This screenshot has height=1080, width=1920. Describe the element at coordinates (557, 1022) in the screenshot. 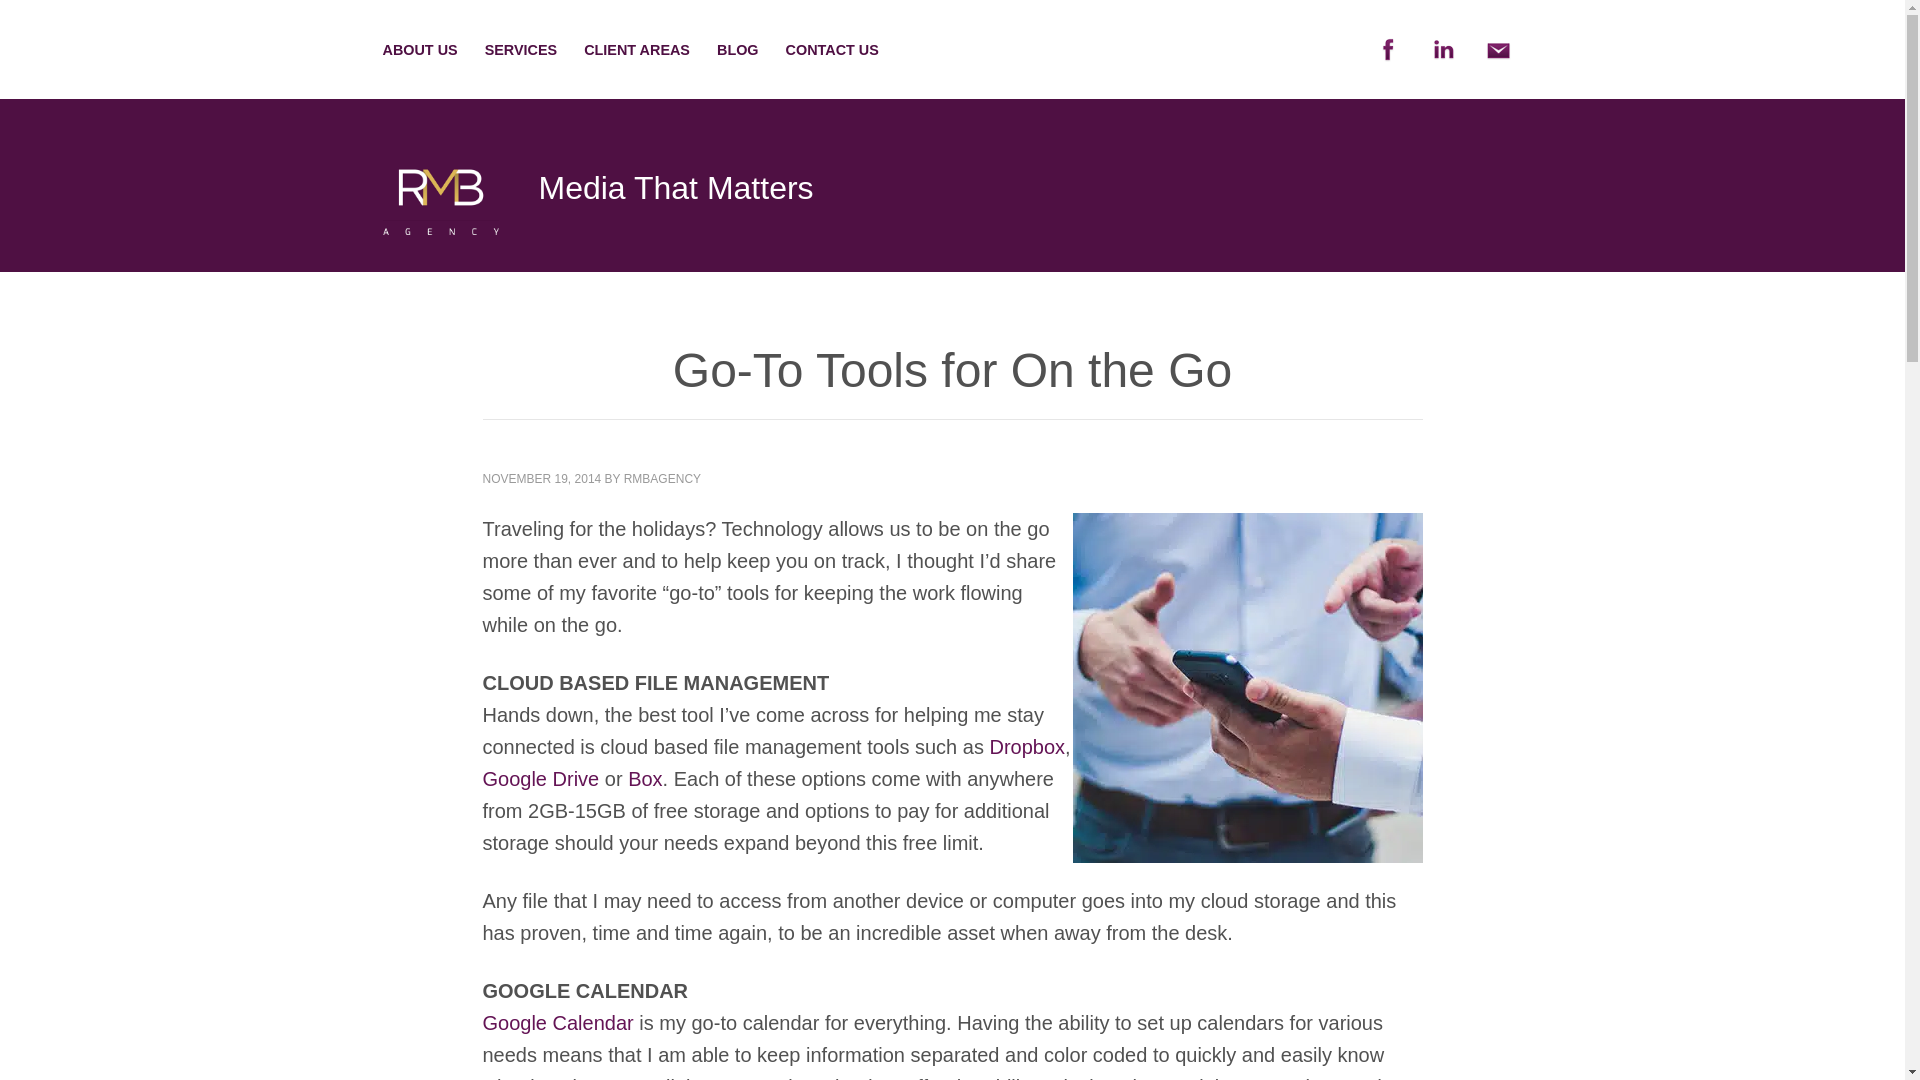

I see `Google Calendar` at that location.